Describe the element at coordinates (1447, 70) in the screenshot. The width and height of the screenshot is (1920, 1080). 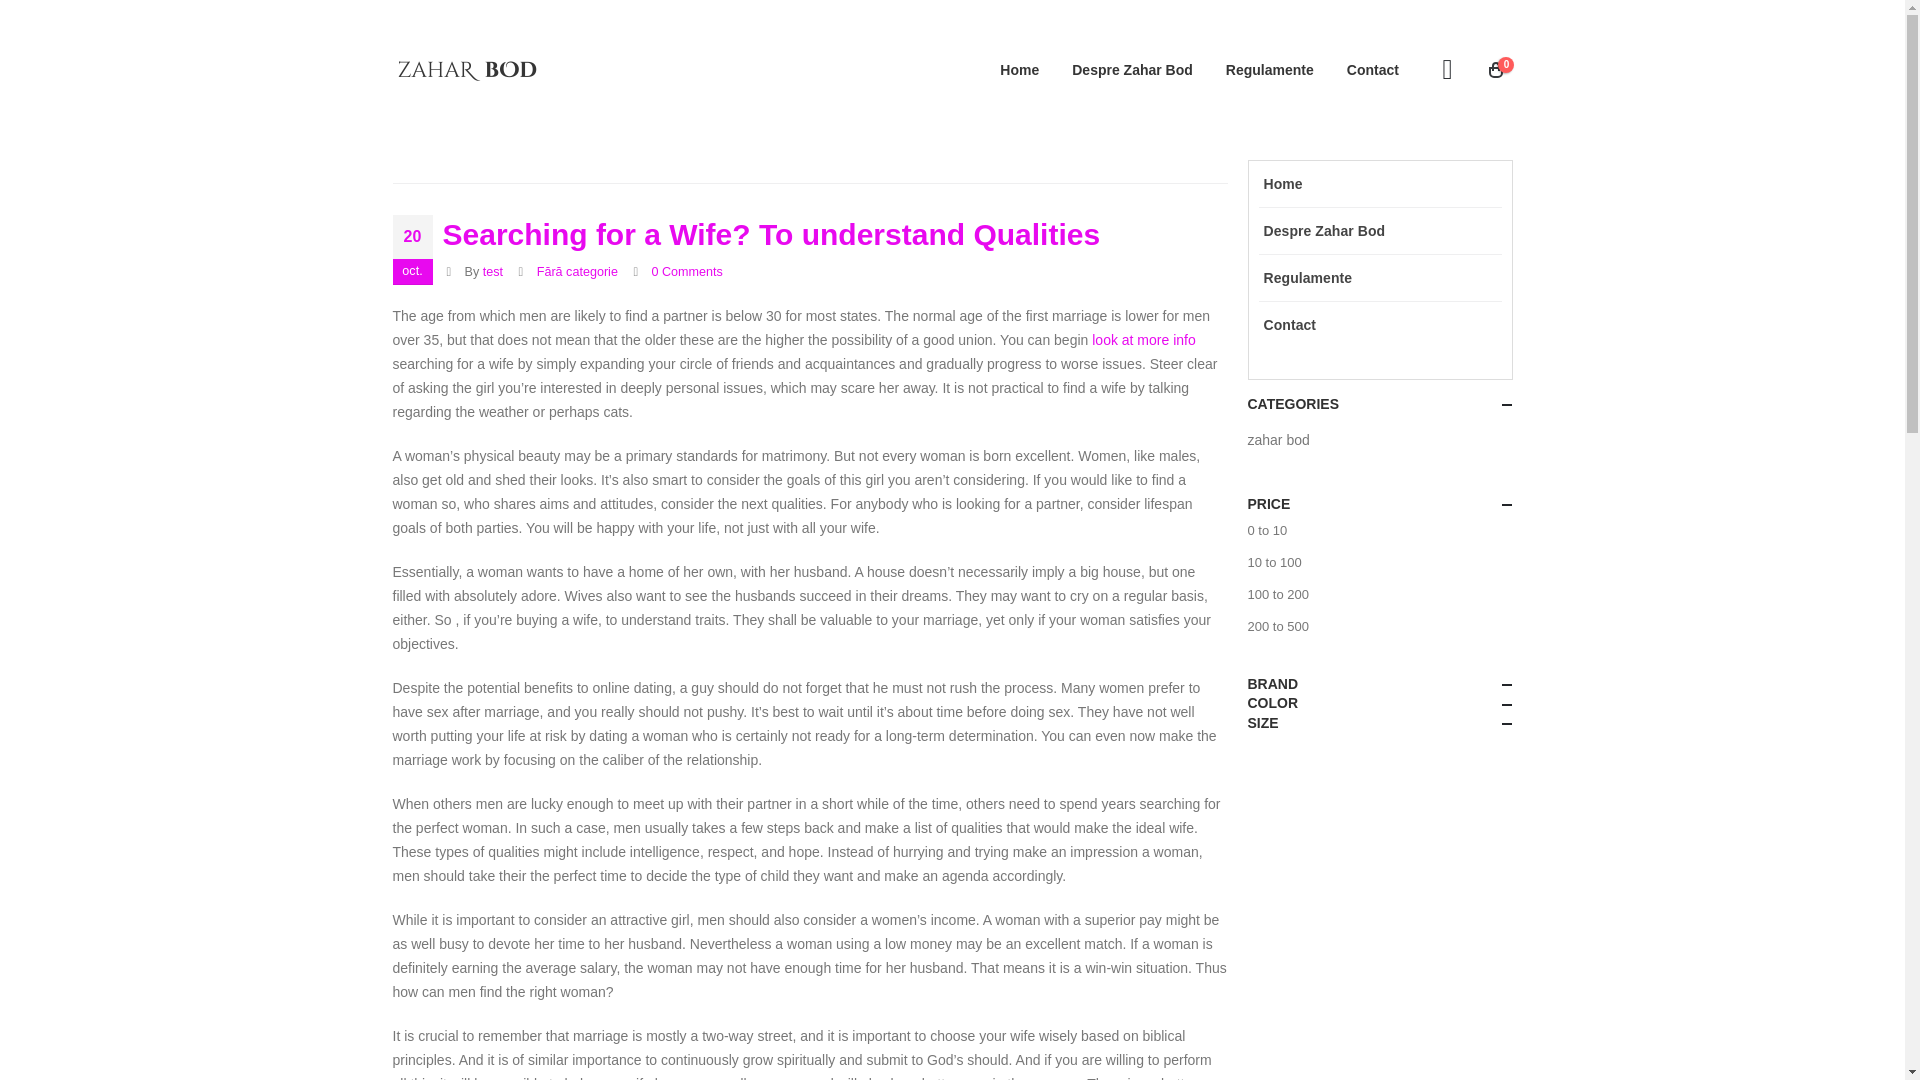
I see `My Account` at that location.